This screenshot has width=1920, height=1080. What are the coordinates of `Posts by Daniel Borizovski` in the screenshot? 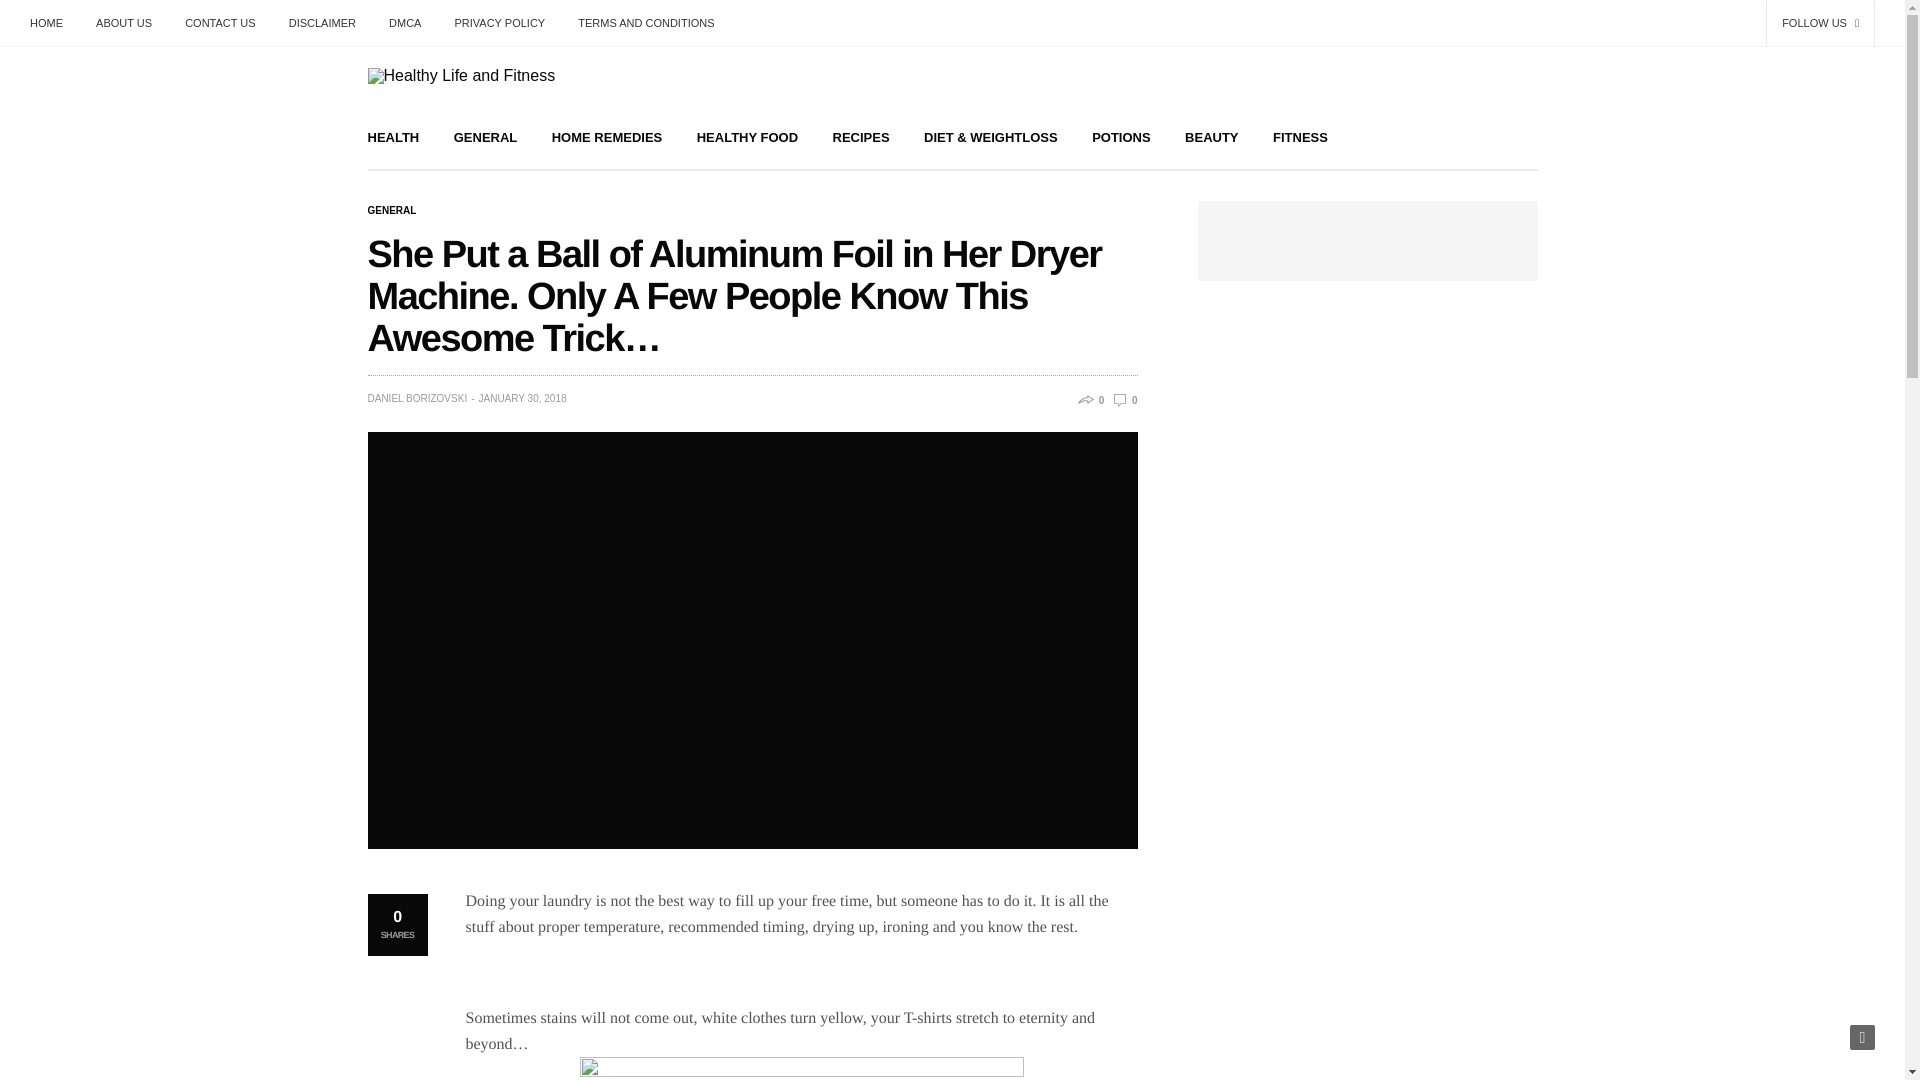 It's located at (418, 398).